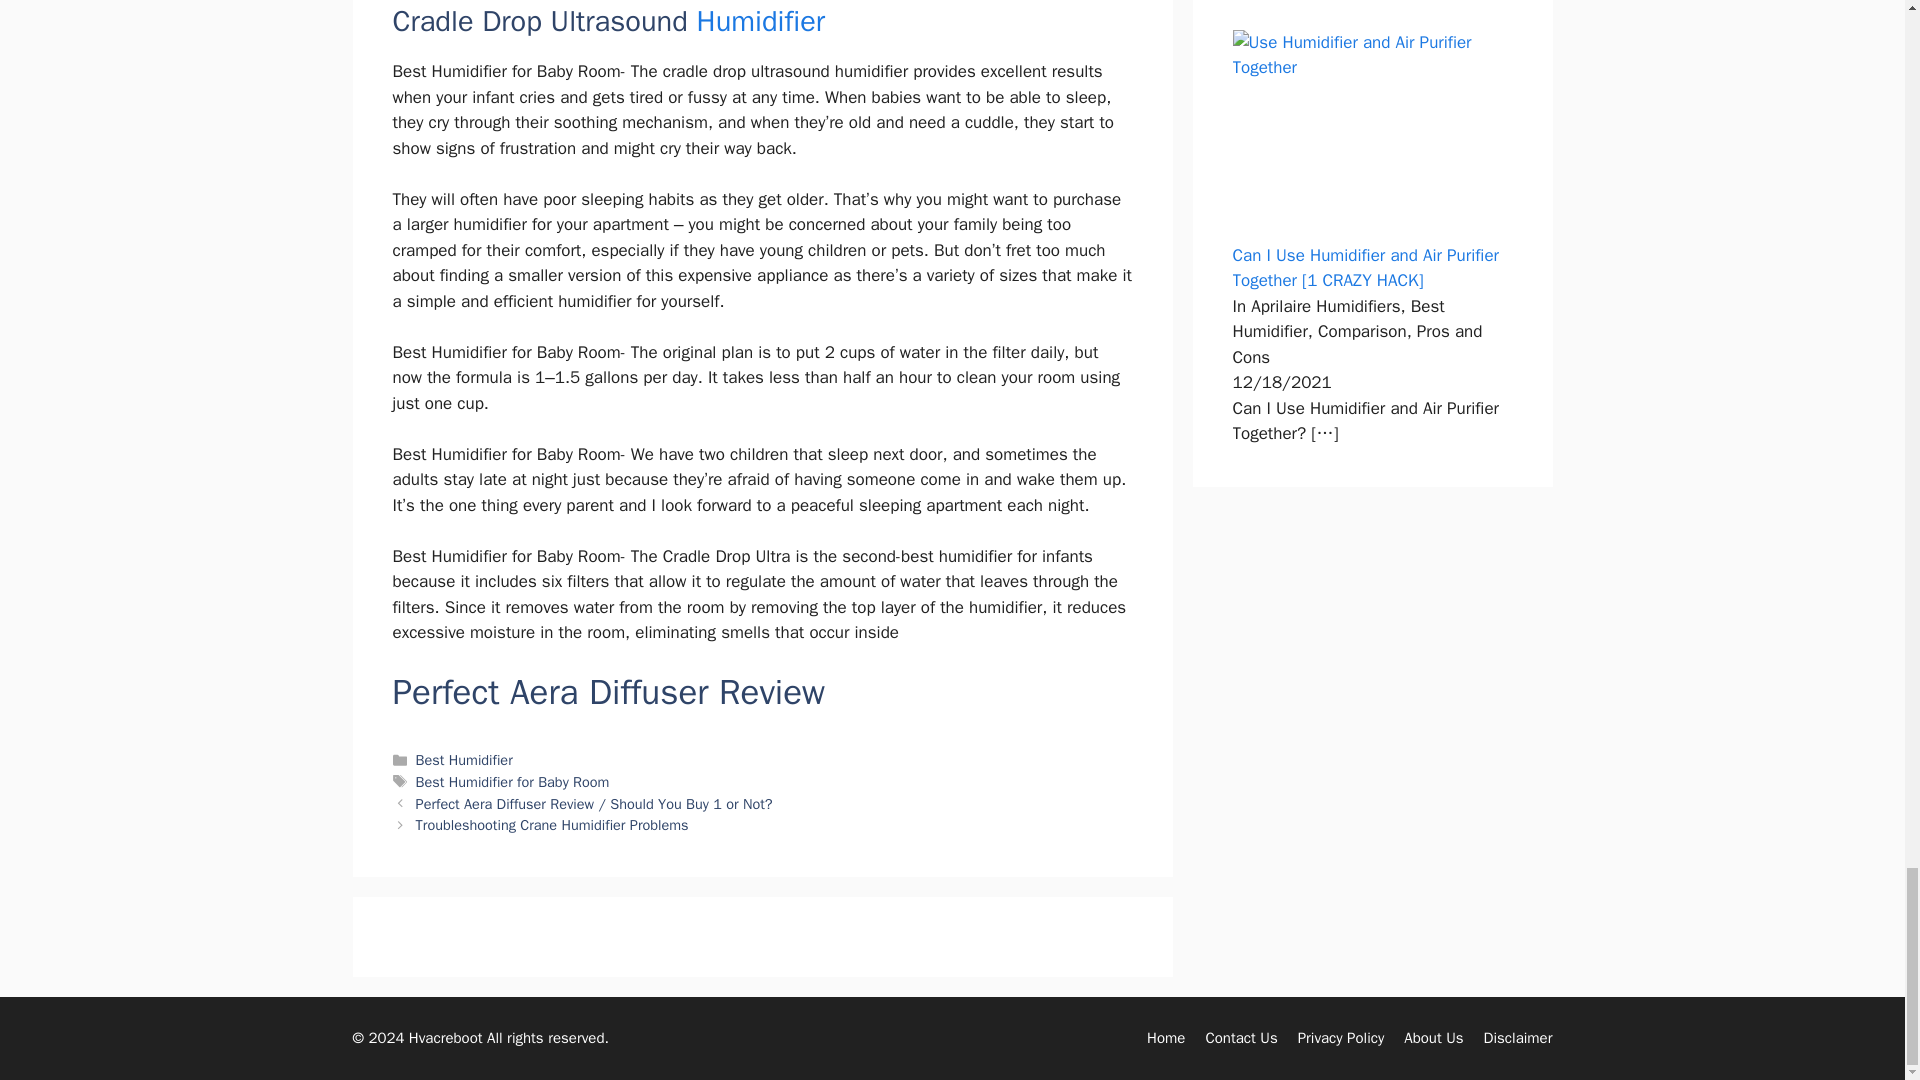 The image size is (1920, 1080). I want to click on Home, so click(1165, 1038).